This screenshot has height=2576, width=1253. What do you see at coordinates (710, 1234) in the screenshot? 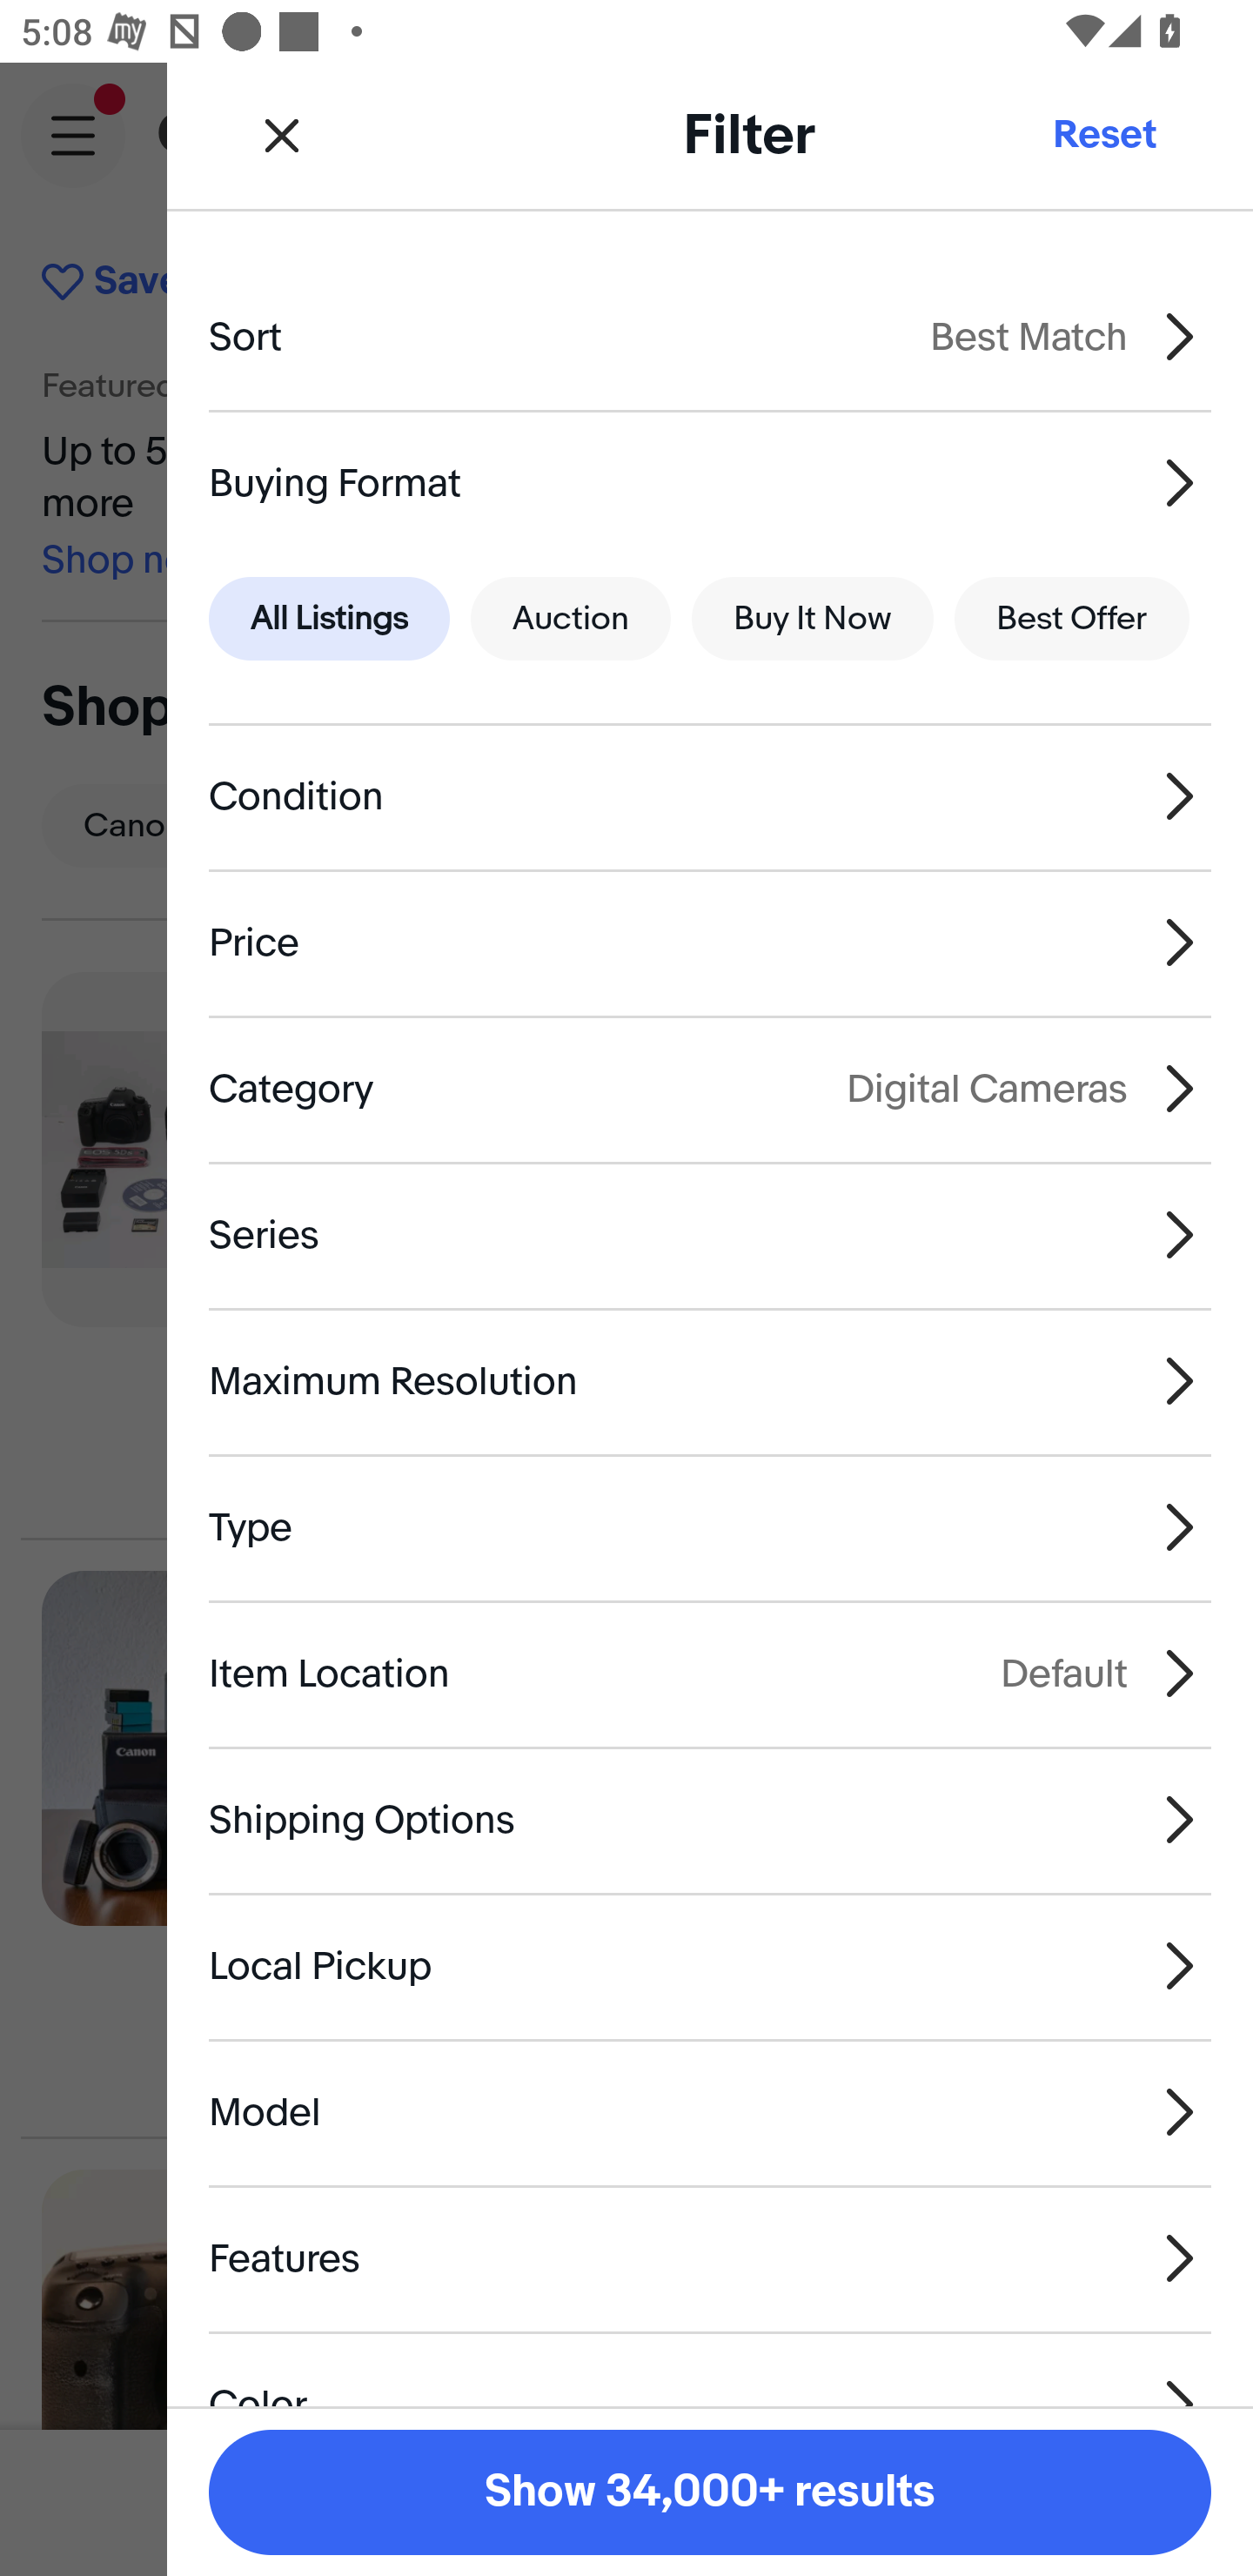
I see `Series` at bounding box center [710, 1234].